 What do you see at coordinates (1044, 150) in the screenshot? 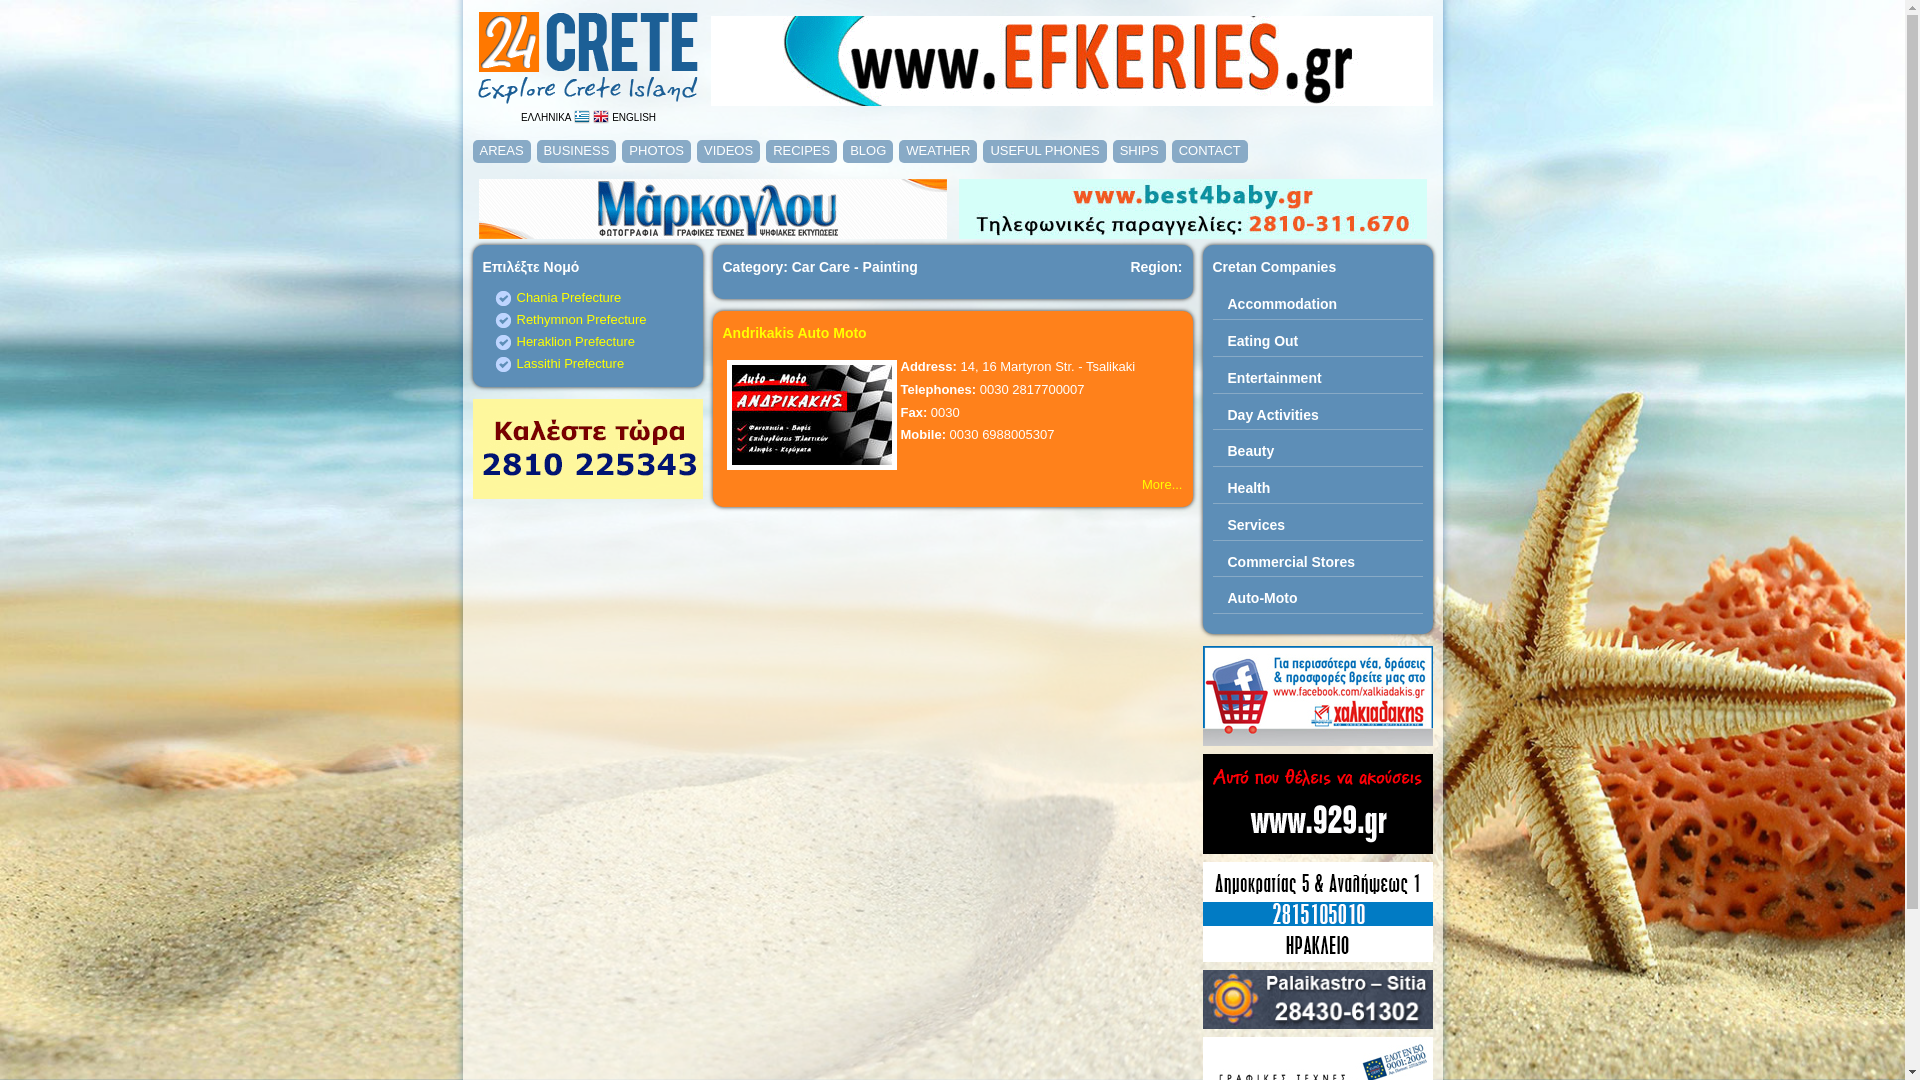
I see `USEFUL PHONES` at bounding box center [1044, 150].